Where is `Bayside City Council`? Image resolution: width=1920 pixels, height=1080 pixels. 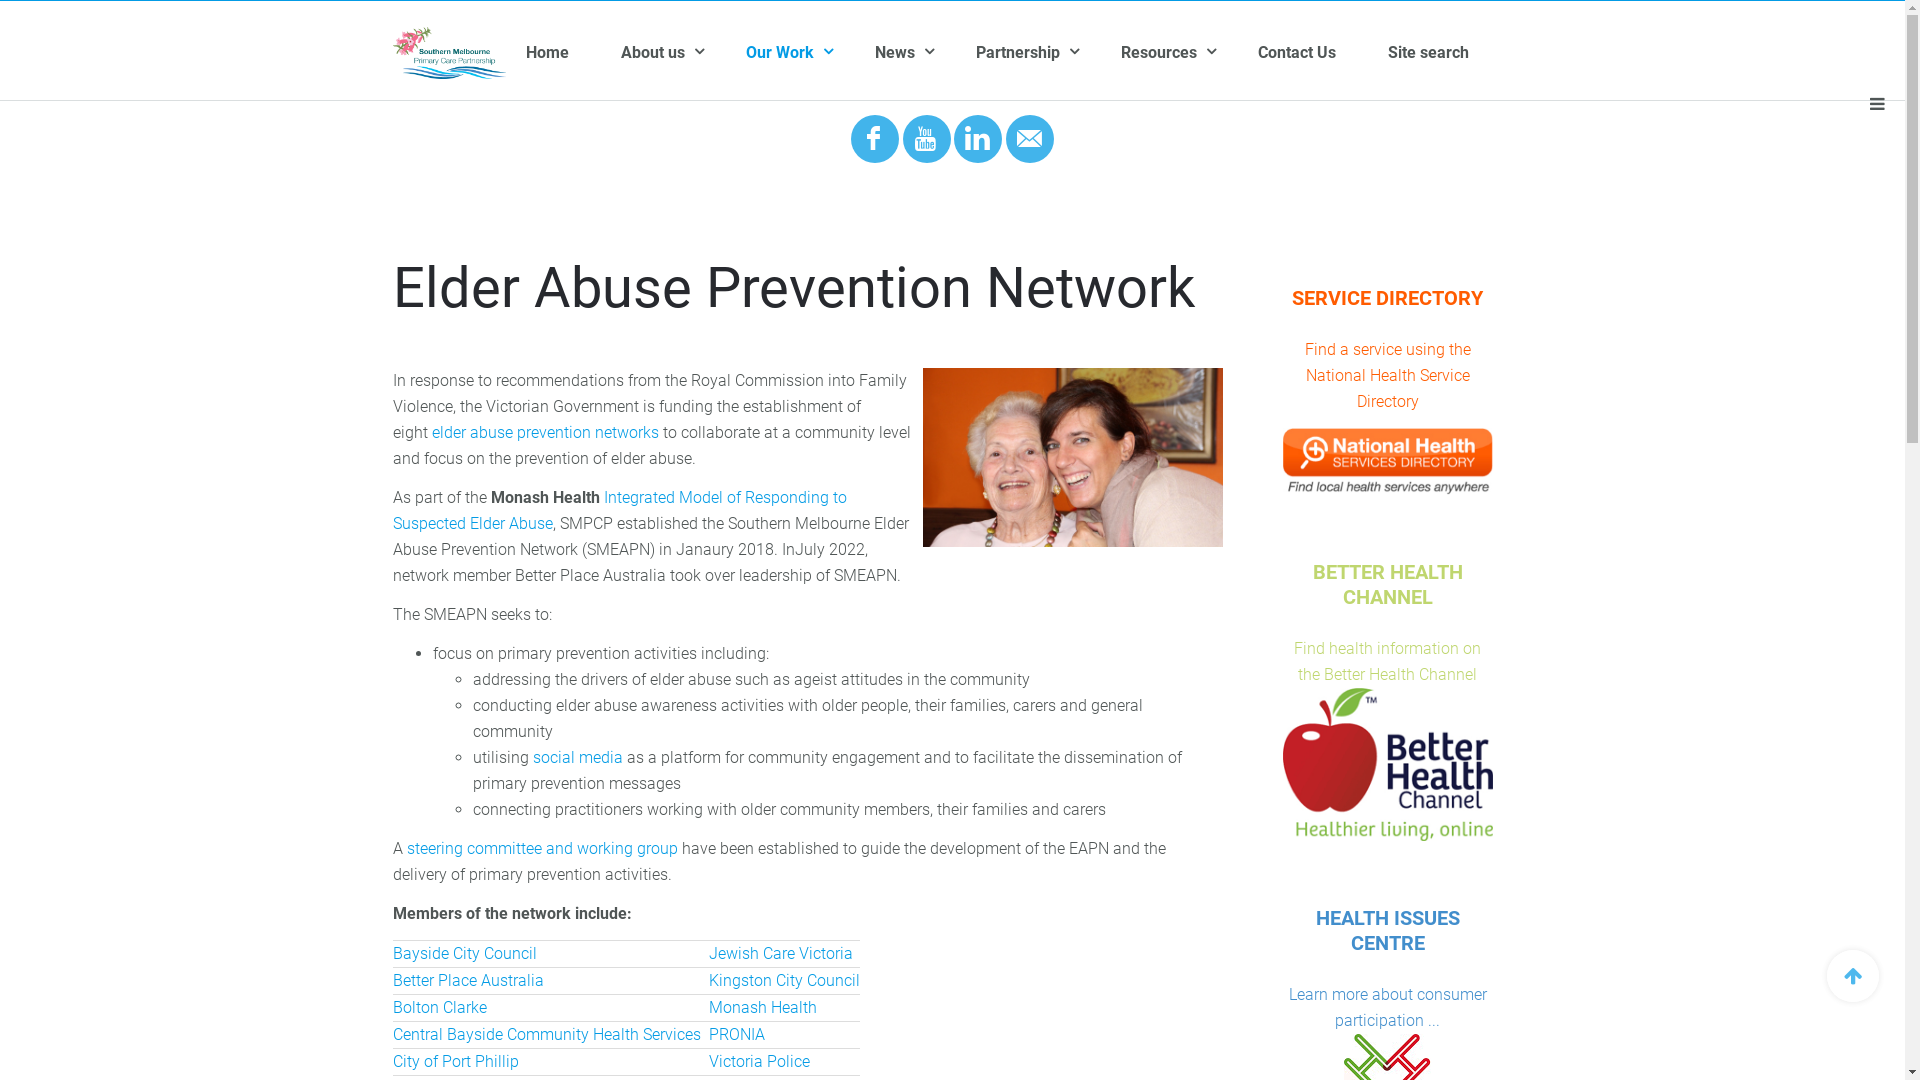 Bayside City Council is located at coordinates (464, 954).